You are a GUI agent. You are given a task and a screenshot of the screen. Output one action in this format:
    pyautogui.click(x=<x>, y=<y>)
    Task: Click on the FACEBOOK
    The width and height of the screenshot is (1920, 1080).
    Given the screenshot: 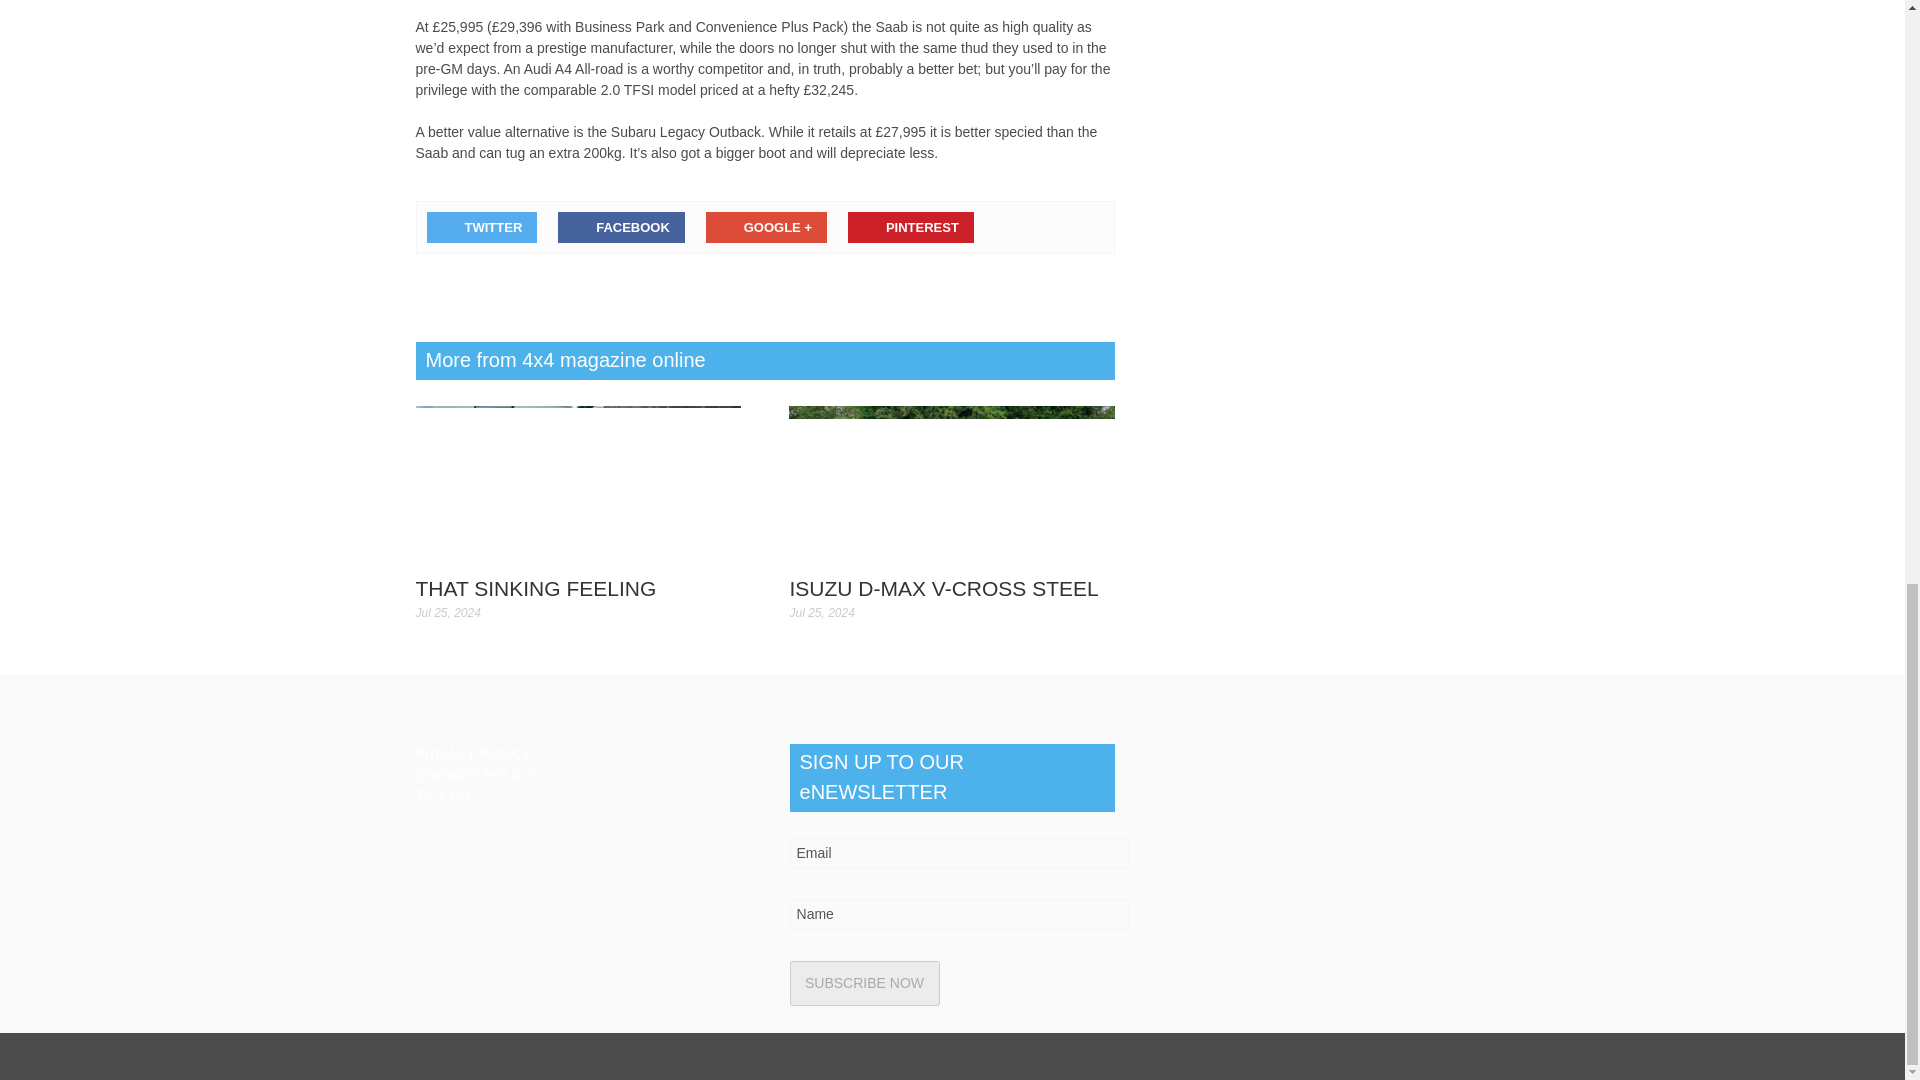 What is the action you would take?
    pyautogui.click(x=622, y=227)
    